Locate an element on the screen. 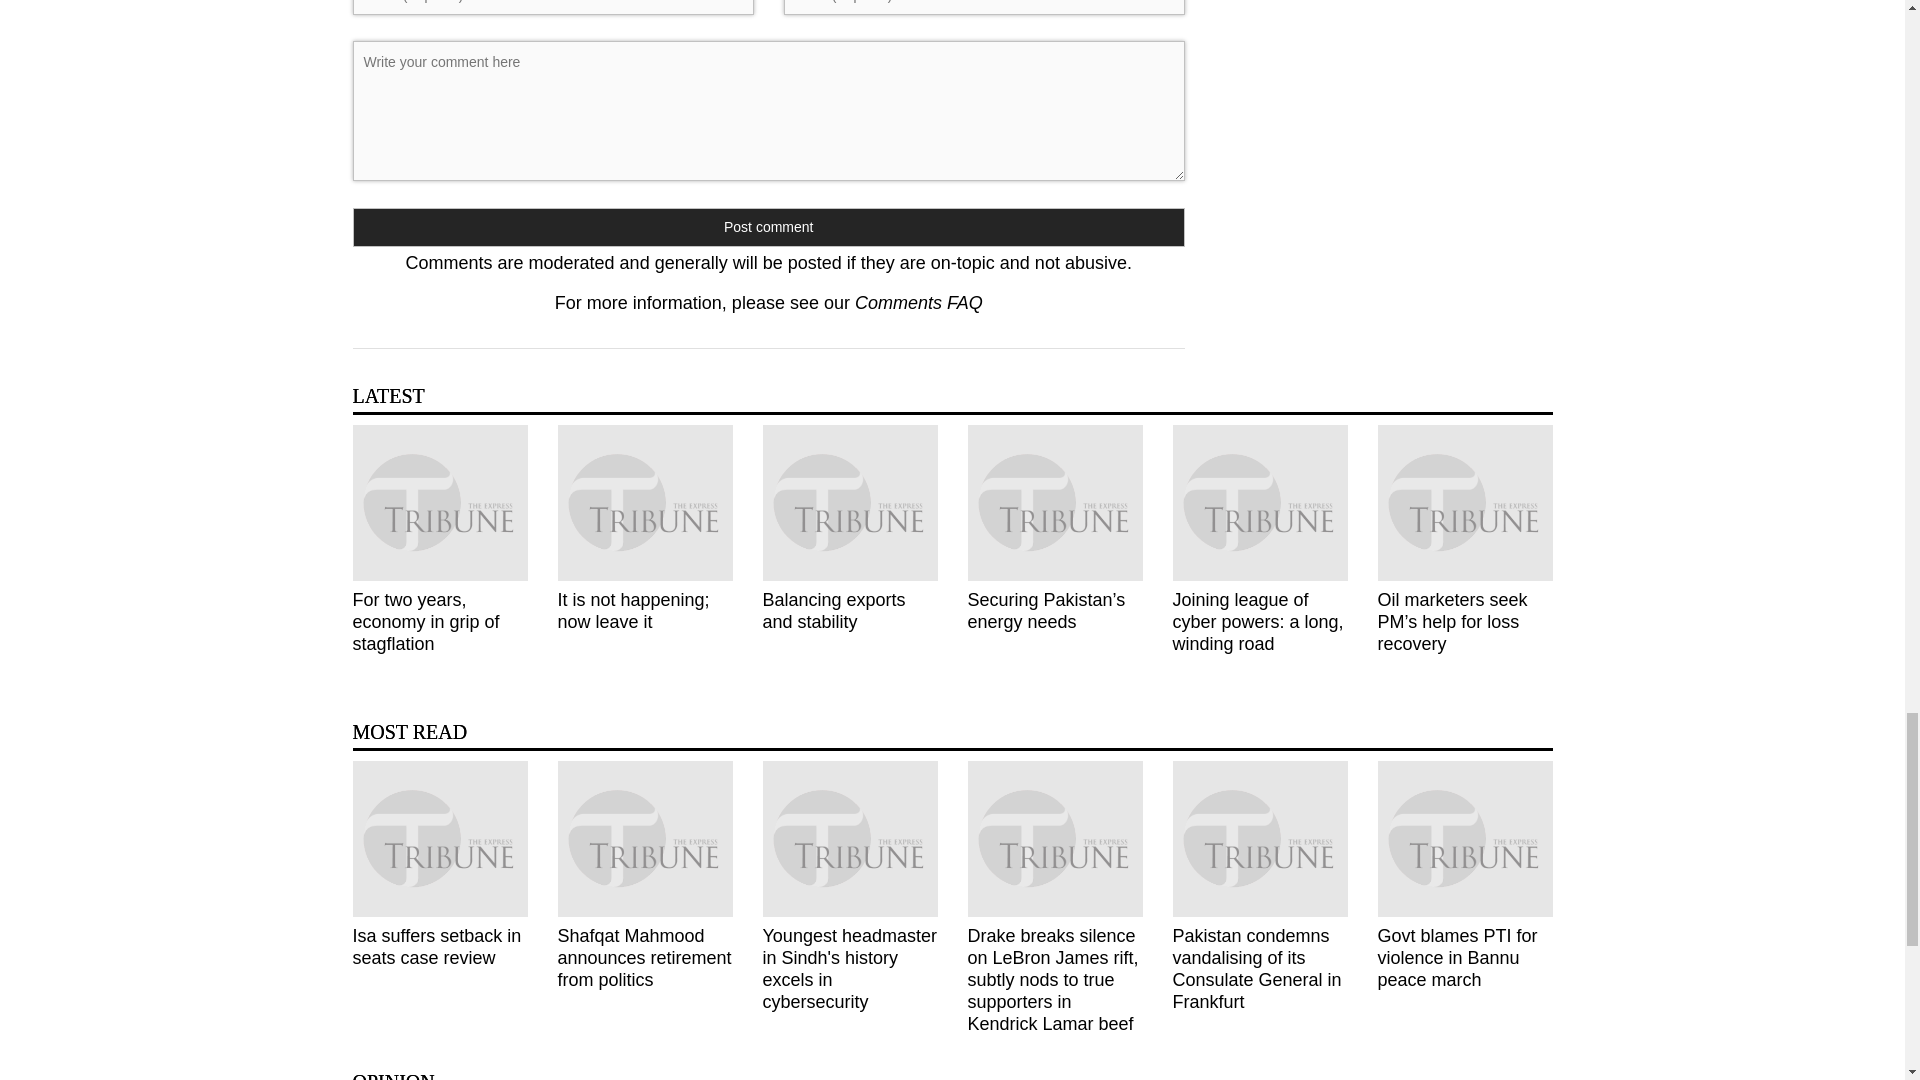 Image resolution: width=1920 pixels, height=1080 pixels. shafqat mahmood announces retirement from politics is located at coordinates (646, 838).